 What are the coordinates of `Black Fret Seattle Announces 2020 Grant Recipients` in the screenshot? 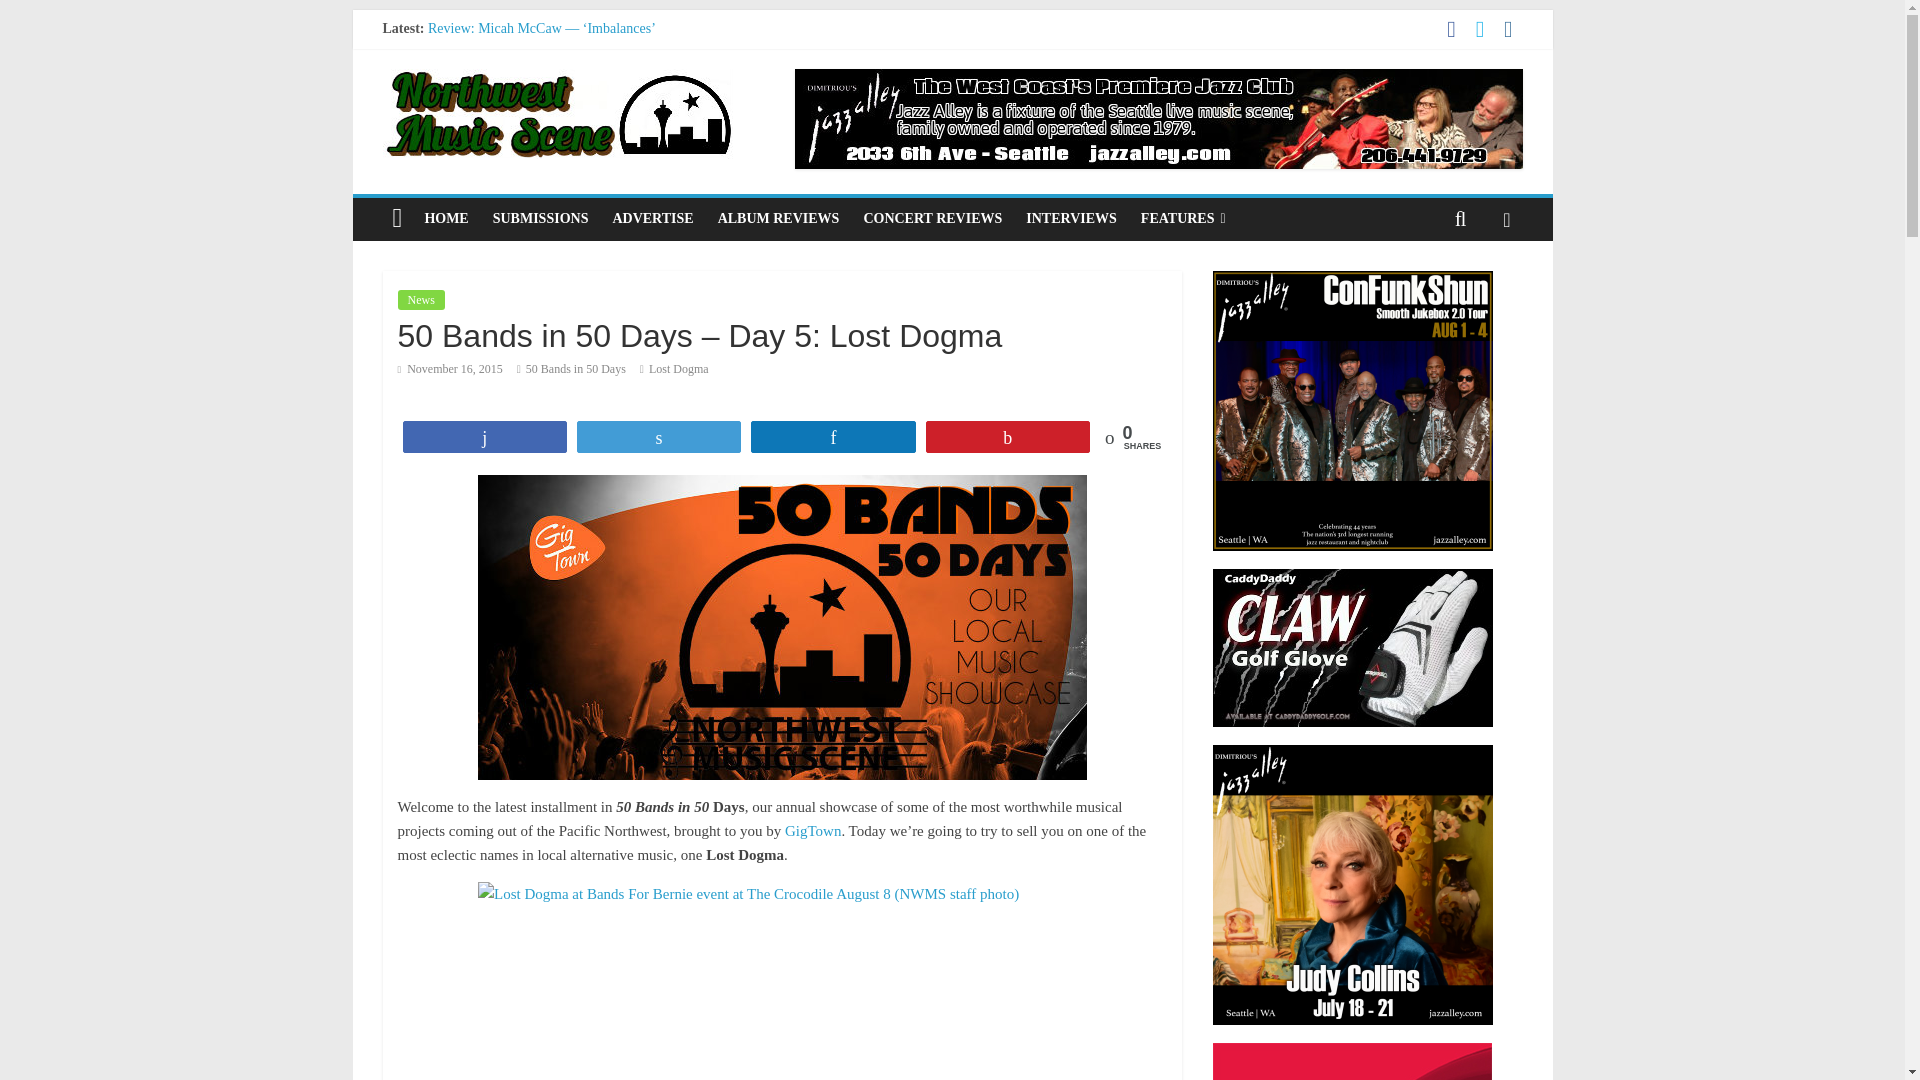 It's located at (576, 73).